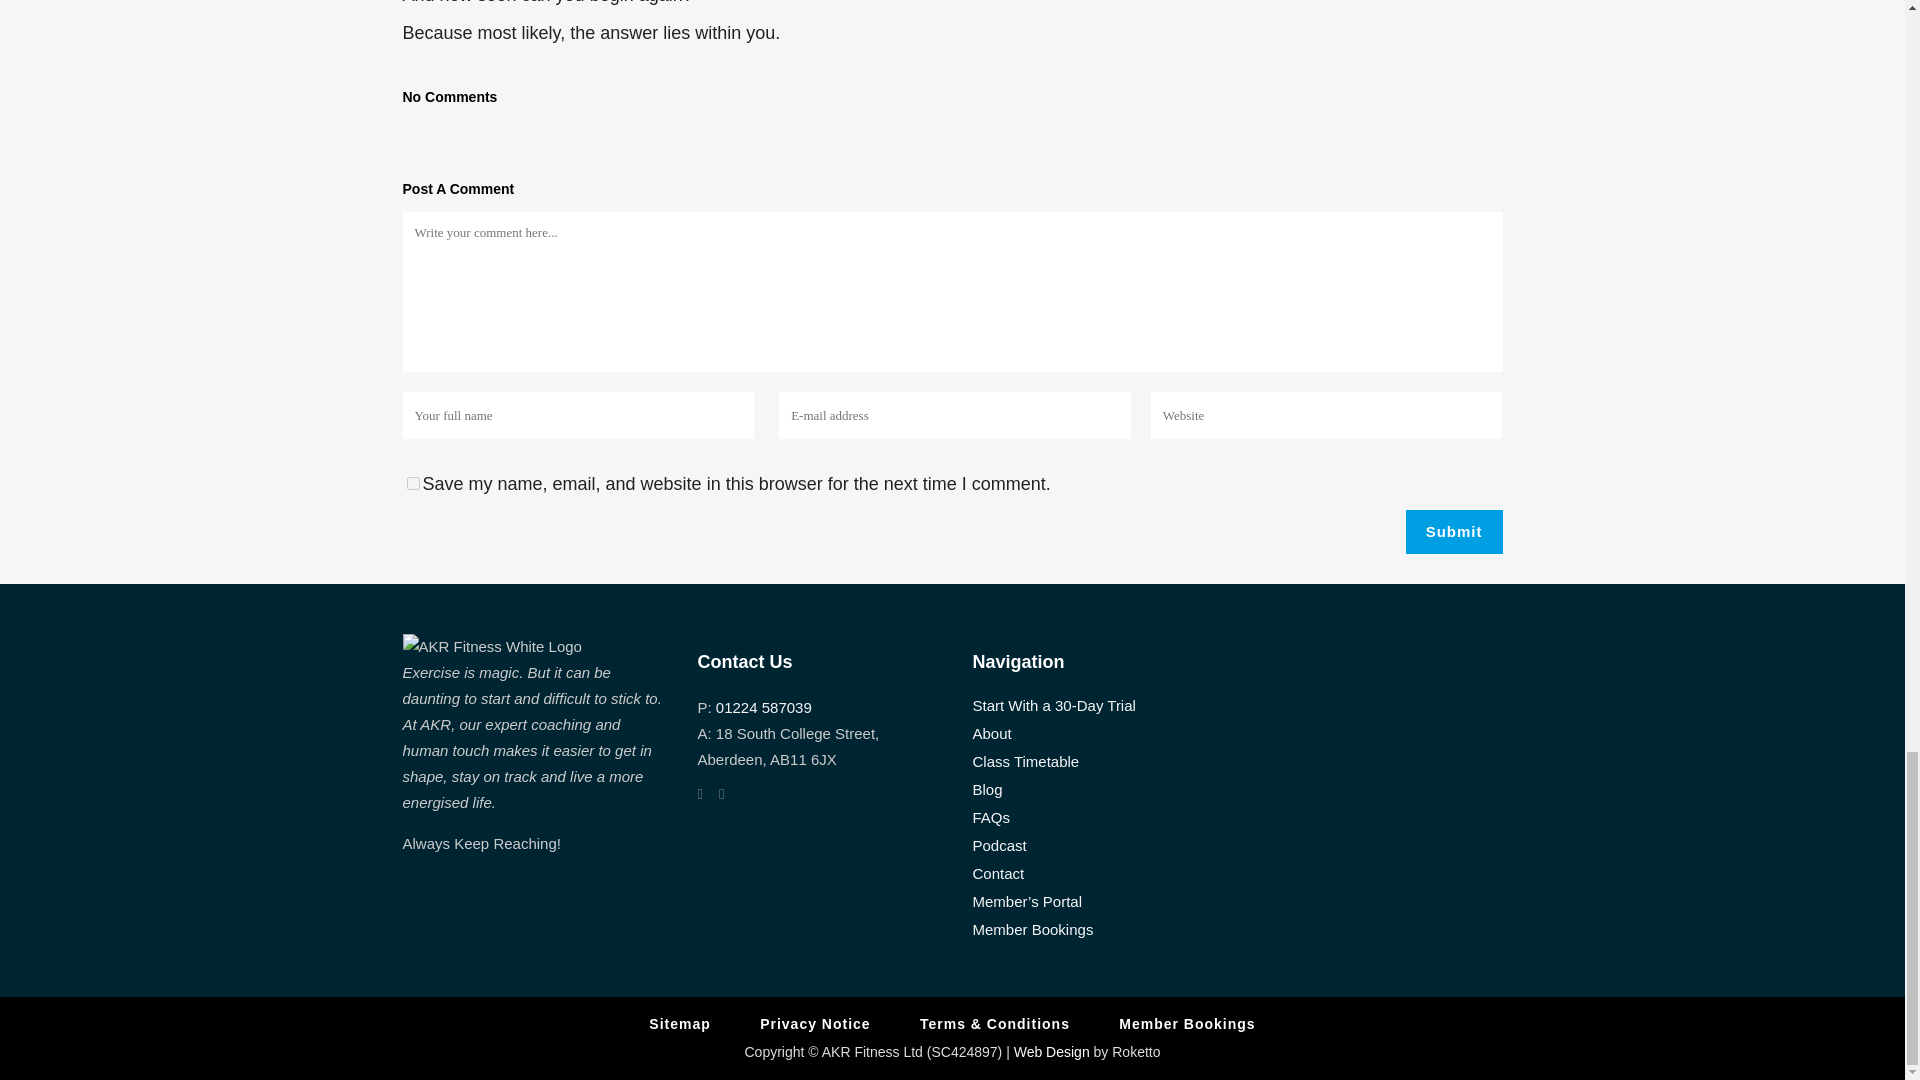 Image resolution: width=1920 pixels, height=1080 pixels. Describe the element at coordinates (1096, 846) in the screenshot. I see `Podcast` at that location.